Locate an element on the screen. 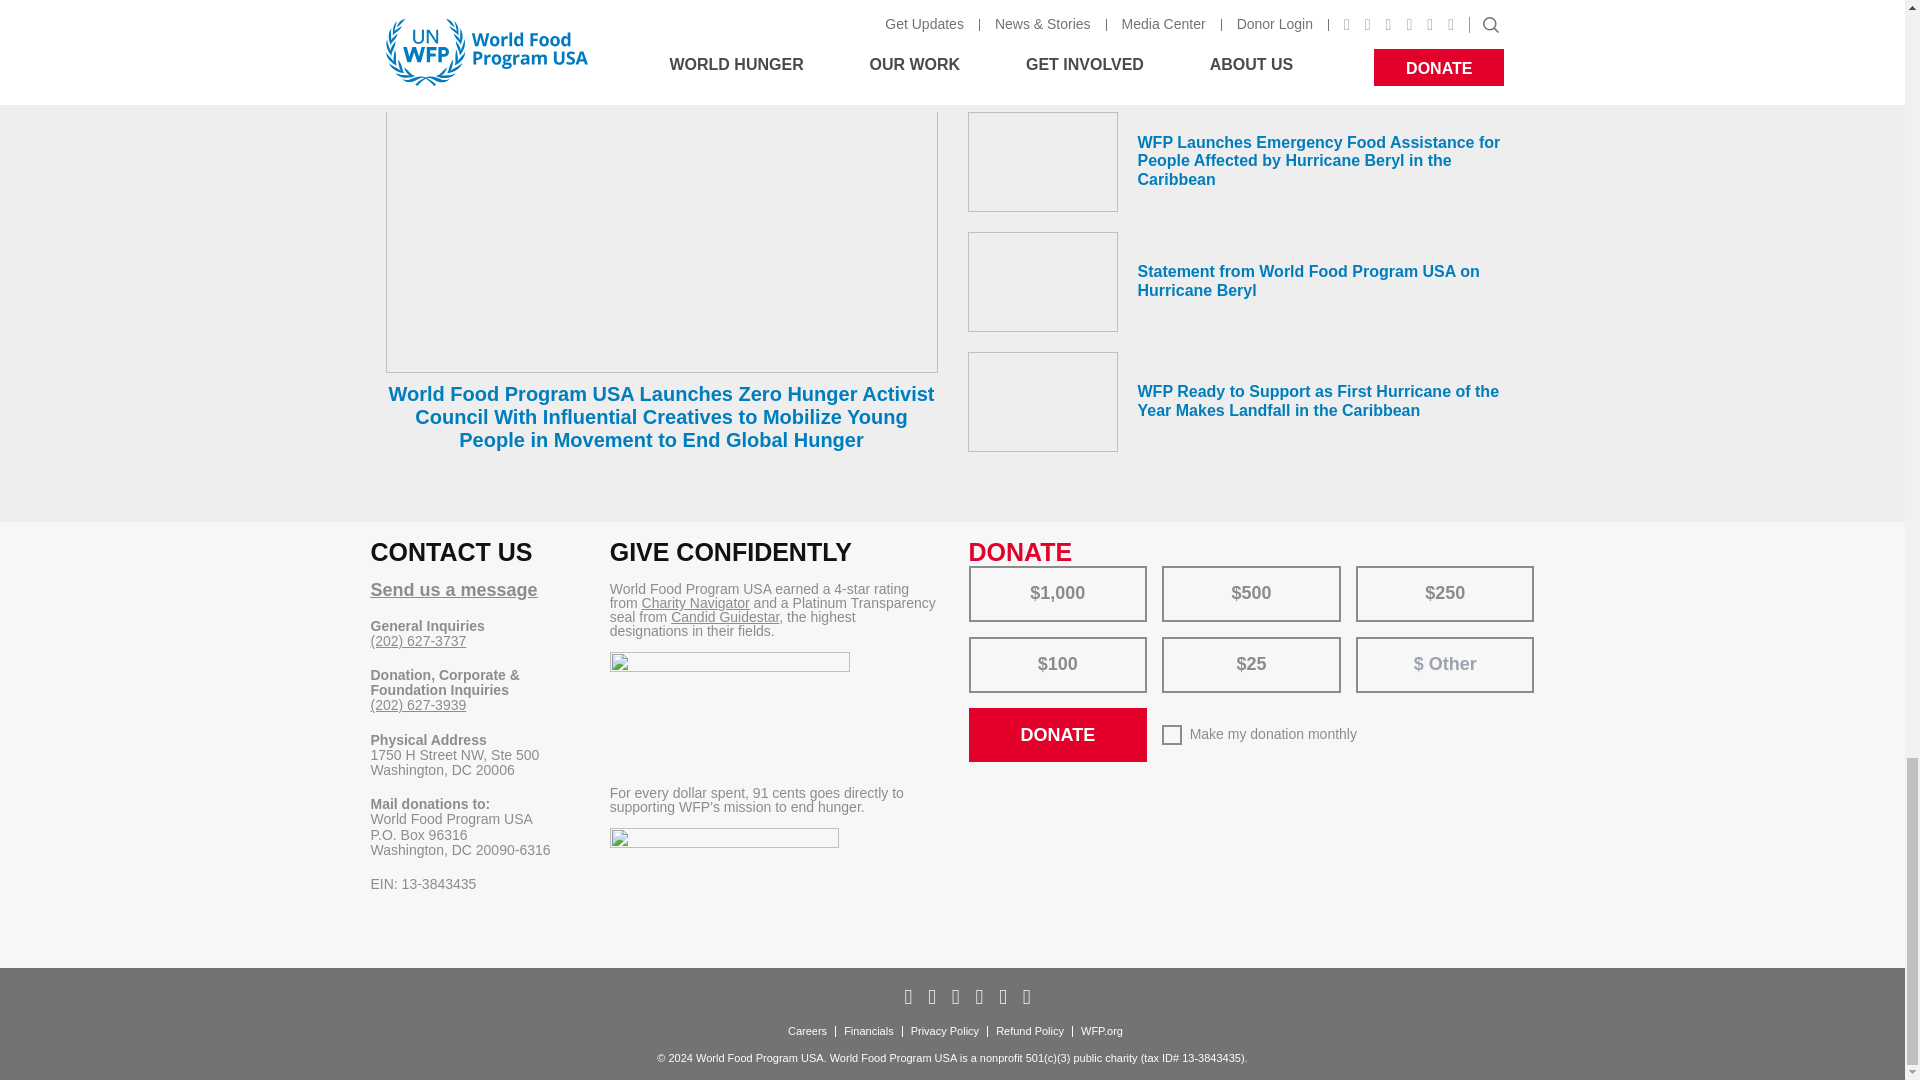  100 is located at coordinates (982, 644).